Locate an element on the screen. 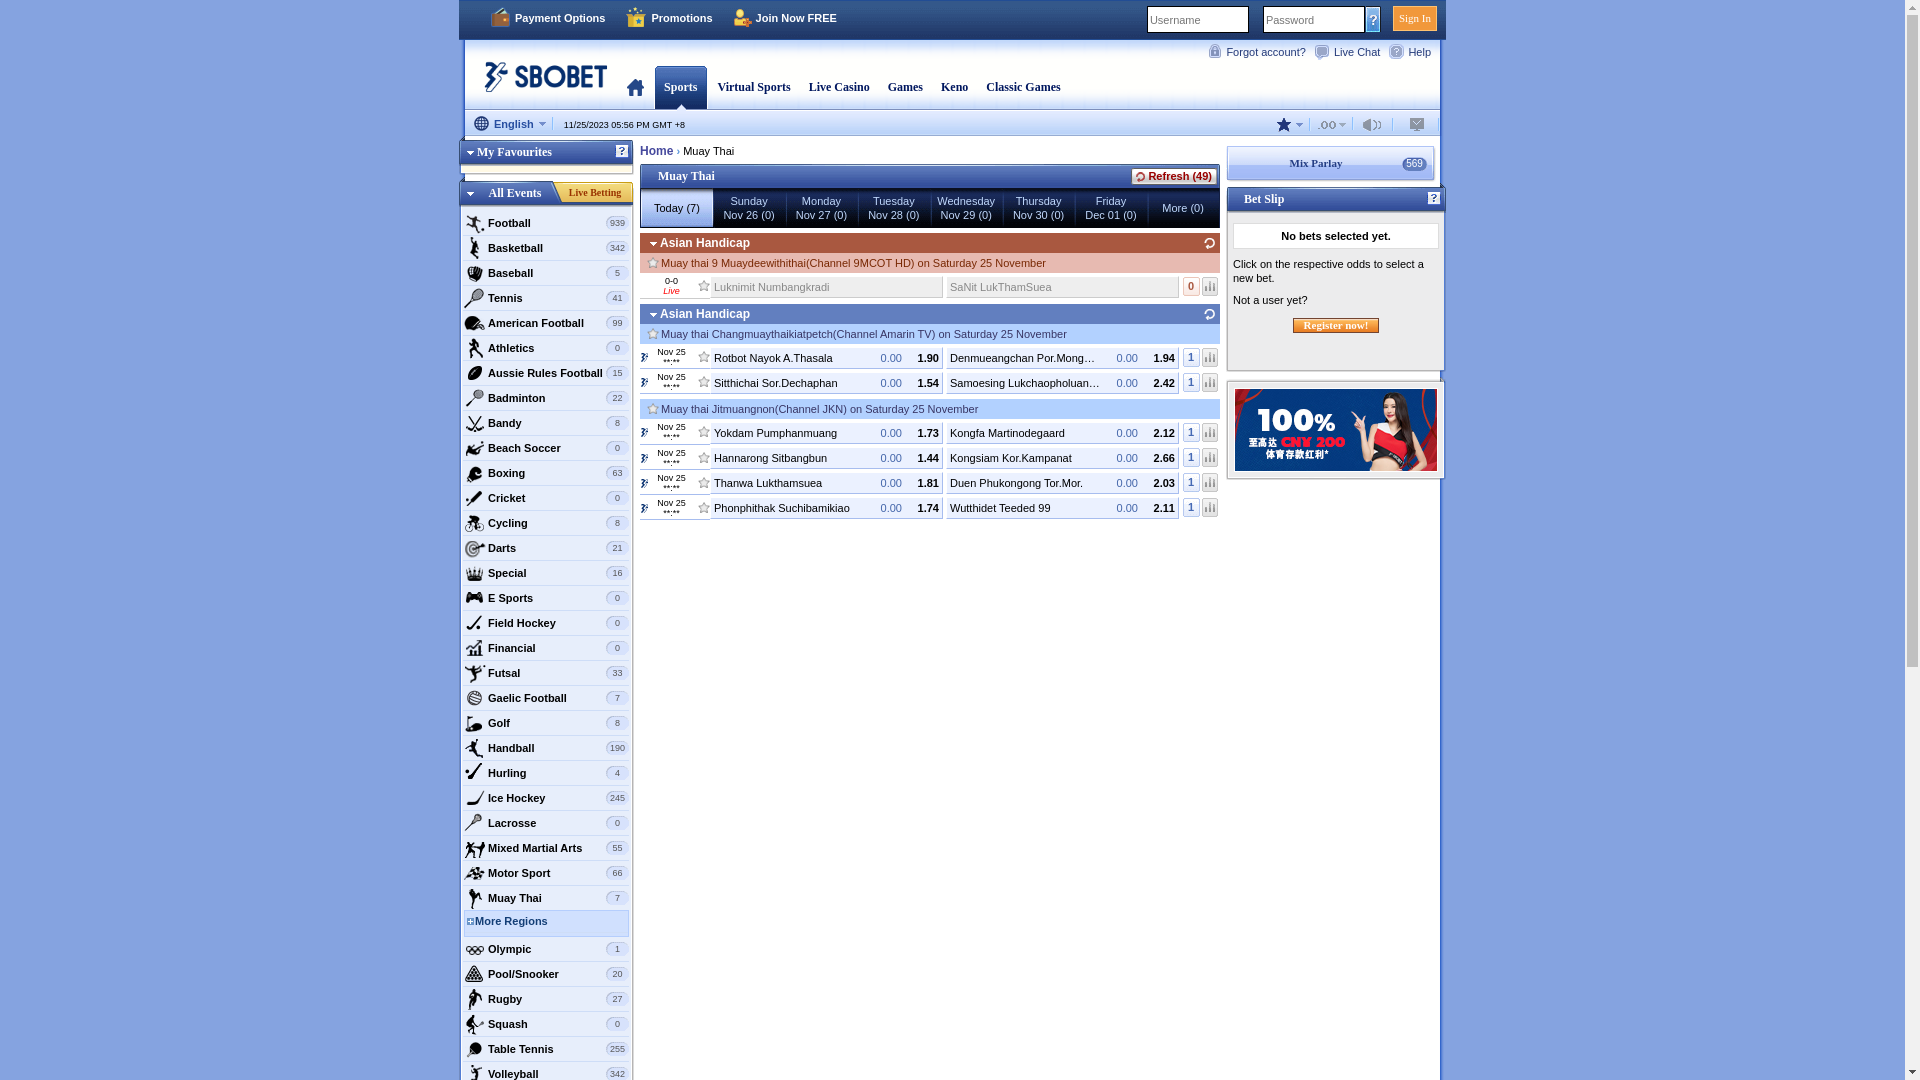 The image size is (1920, 1080). 2.12
0.00
Kongfa Martinodegaard is located at coordinates (1062, 433).